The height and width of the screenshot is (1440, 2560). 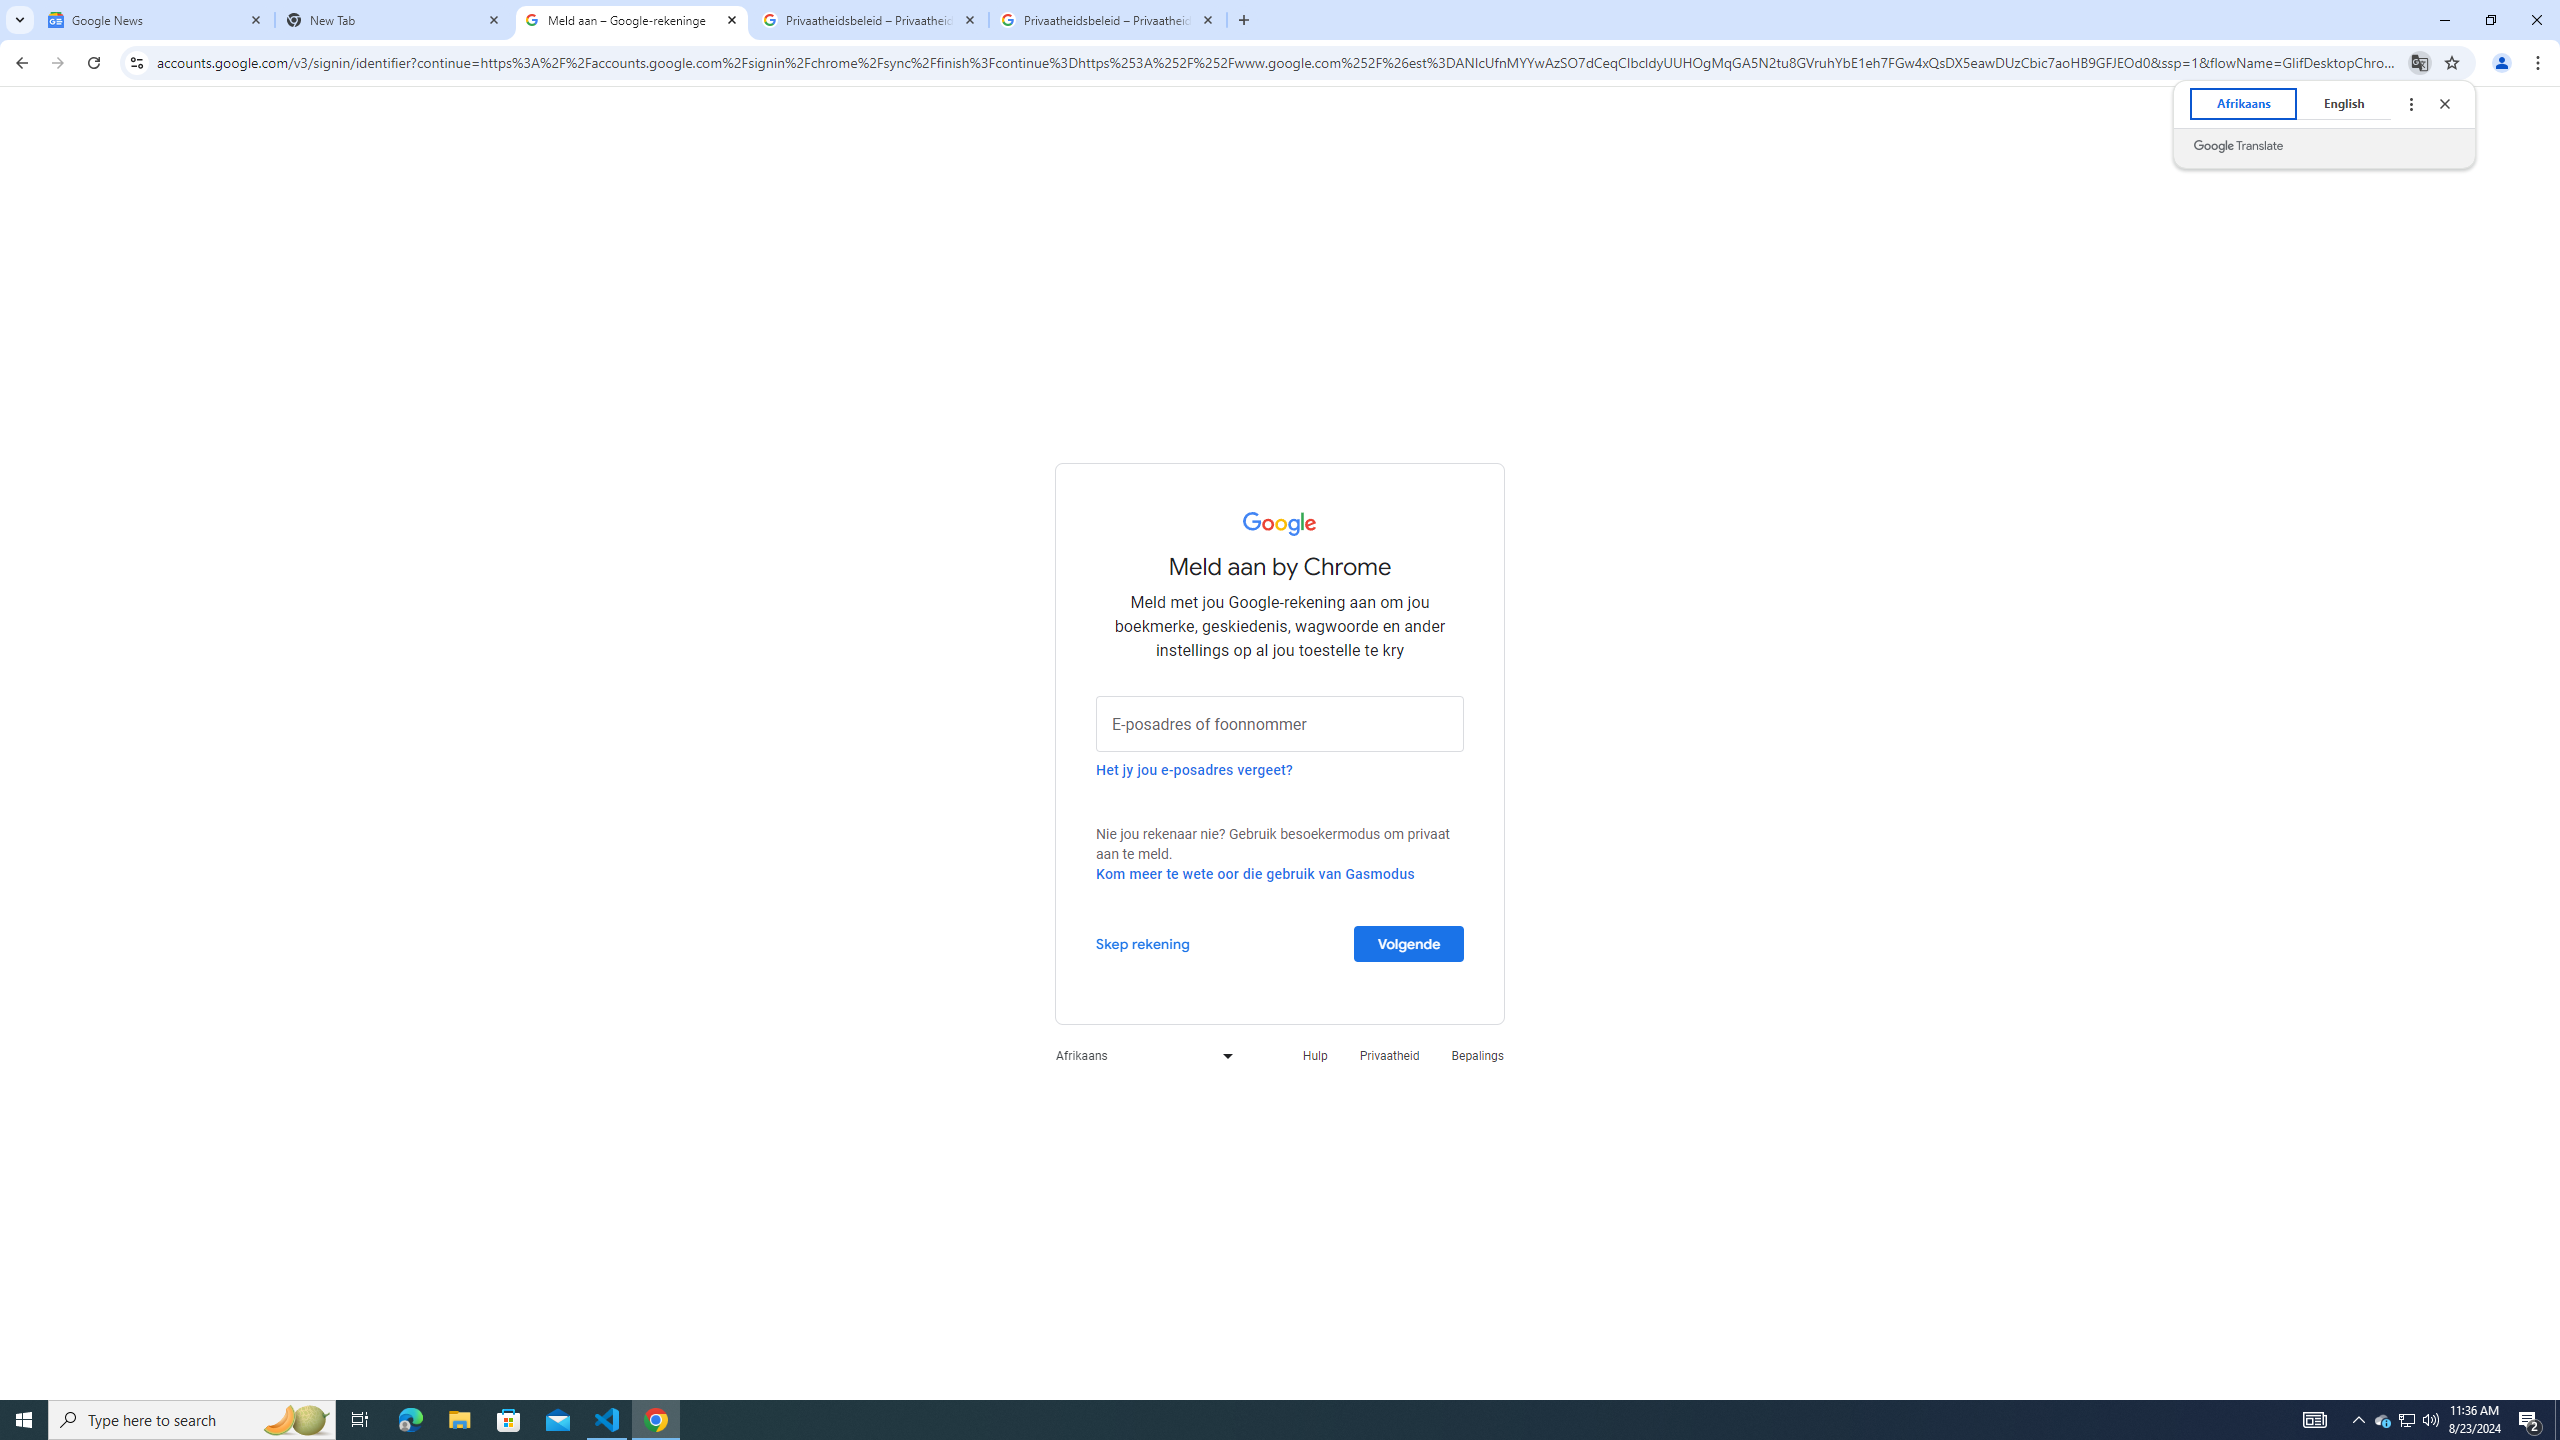 I want to click on Type here to search, so click(x=192, y=1420).